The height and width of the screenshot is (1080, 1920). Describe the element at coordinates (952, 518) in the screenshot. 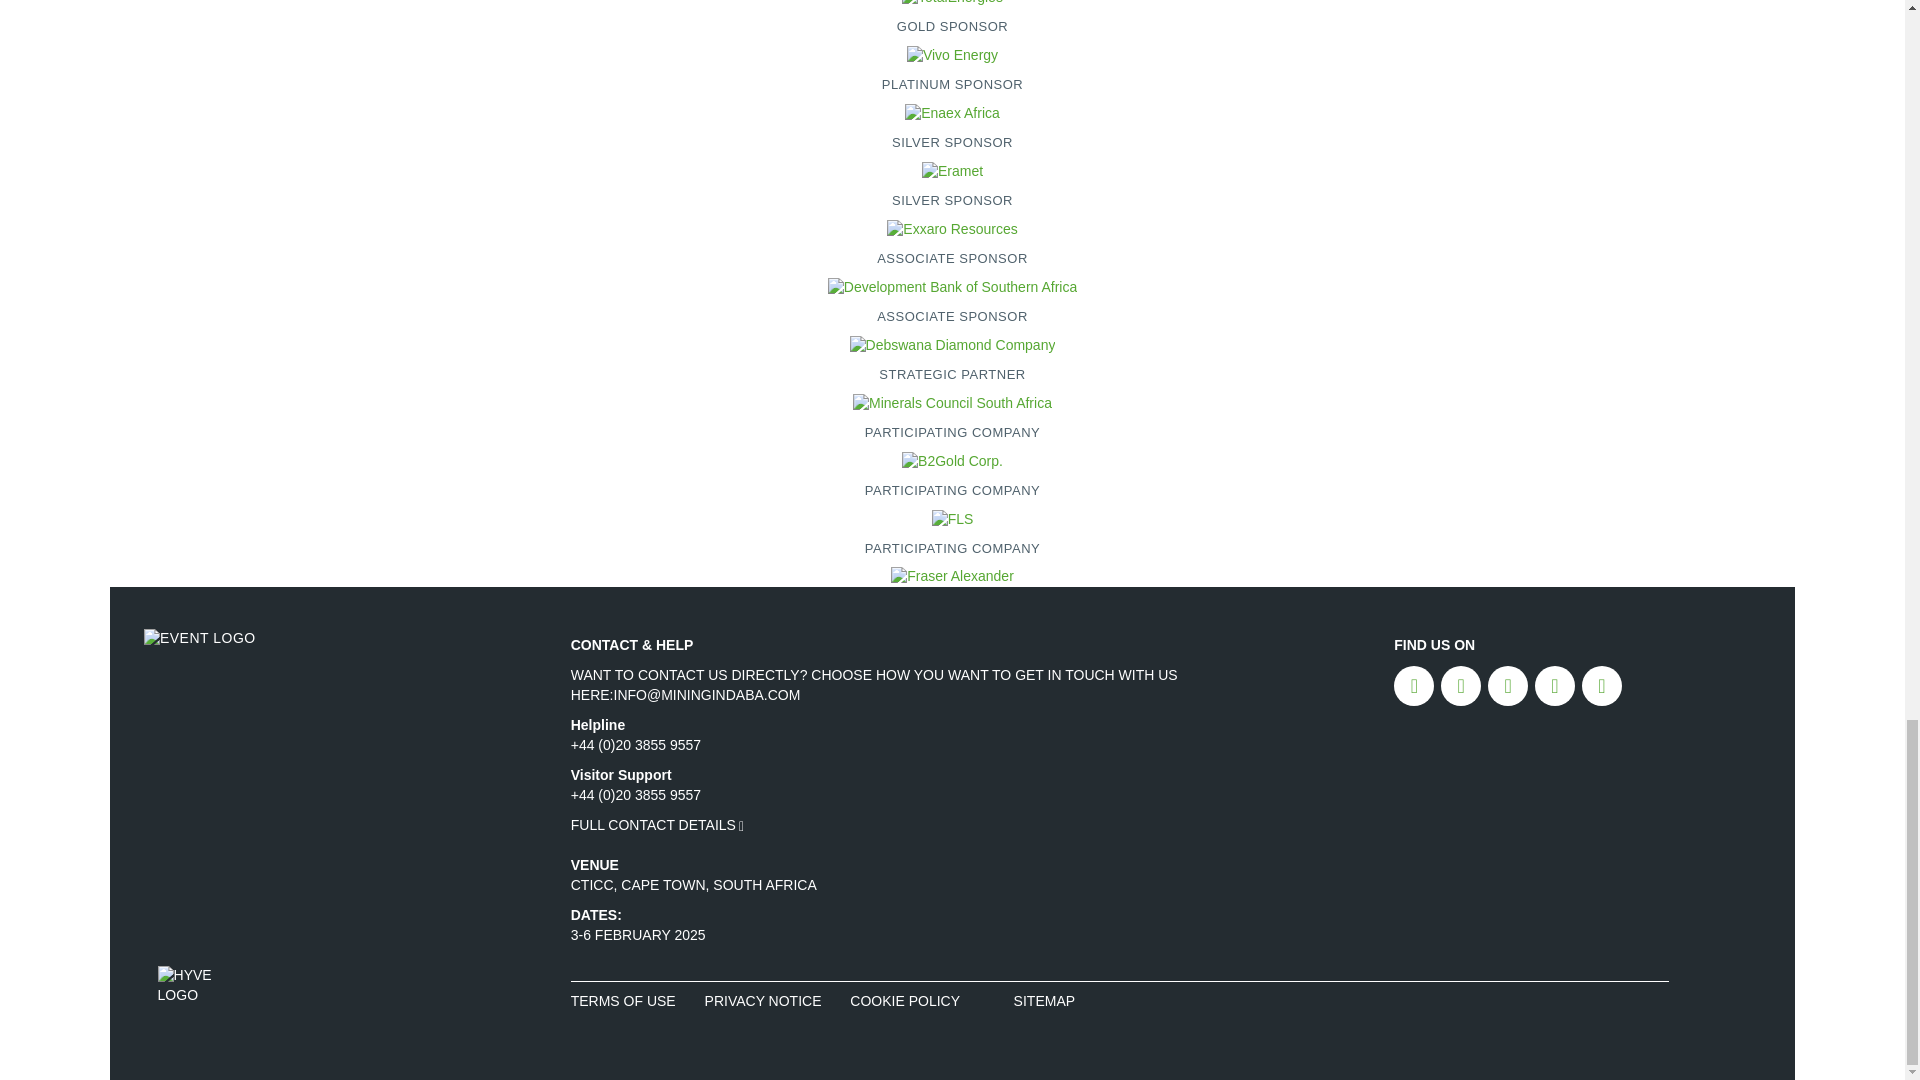

I see `FLS` at that location.